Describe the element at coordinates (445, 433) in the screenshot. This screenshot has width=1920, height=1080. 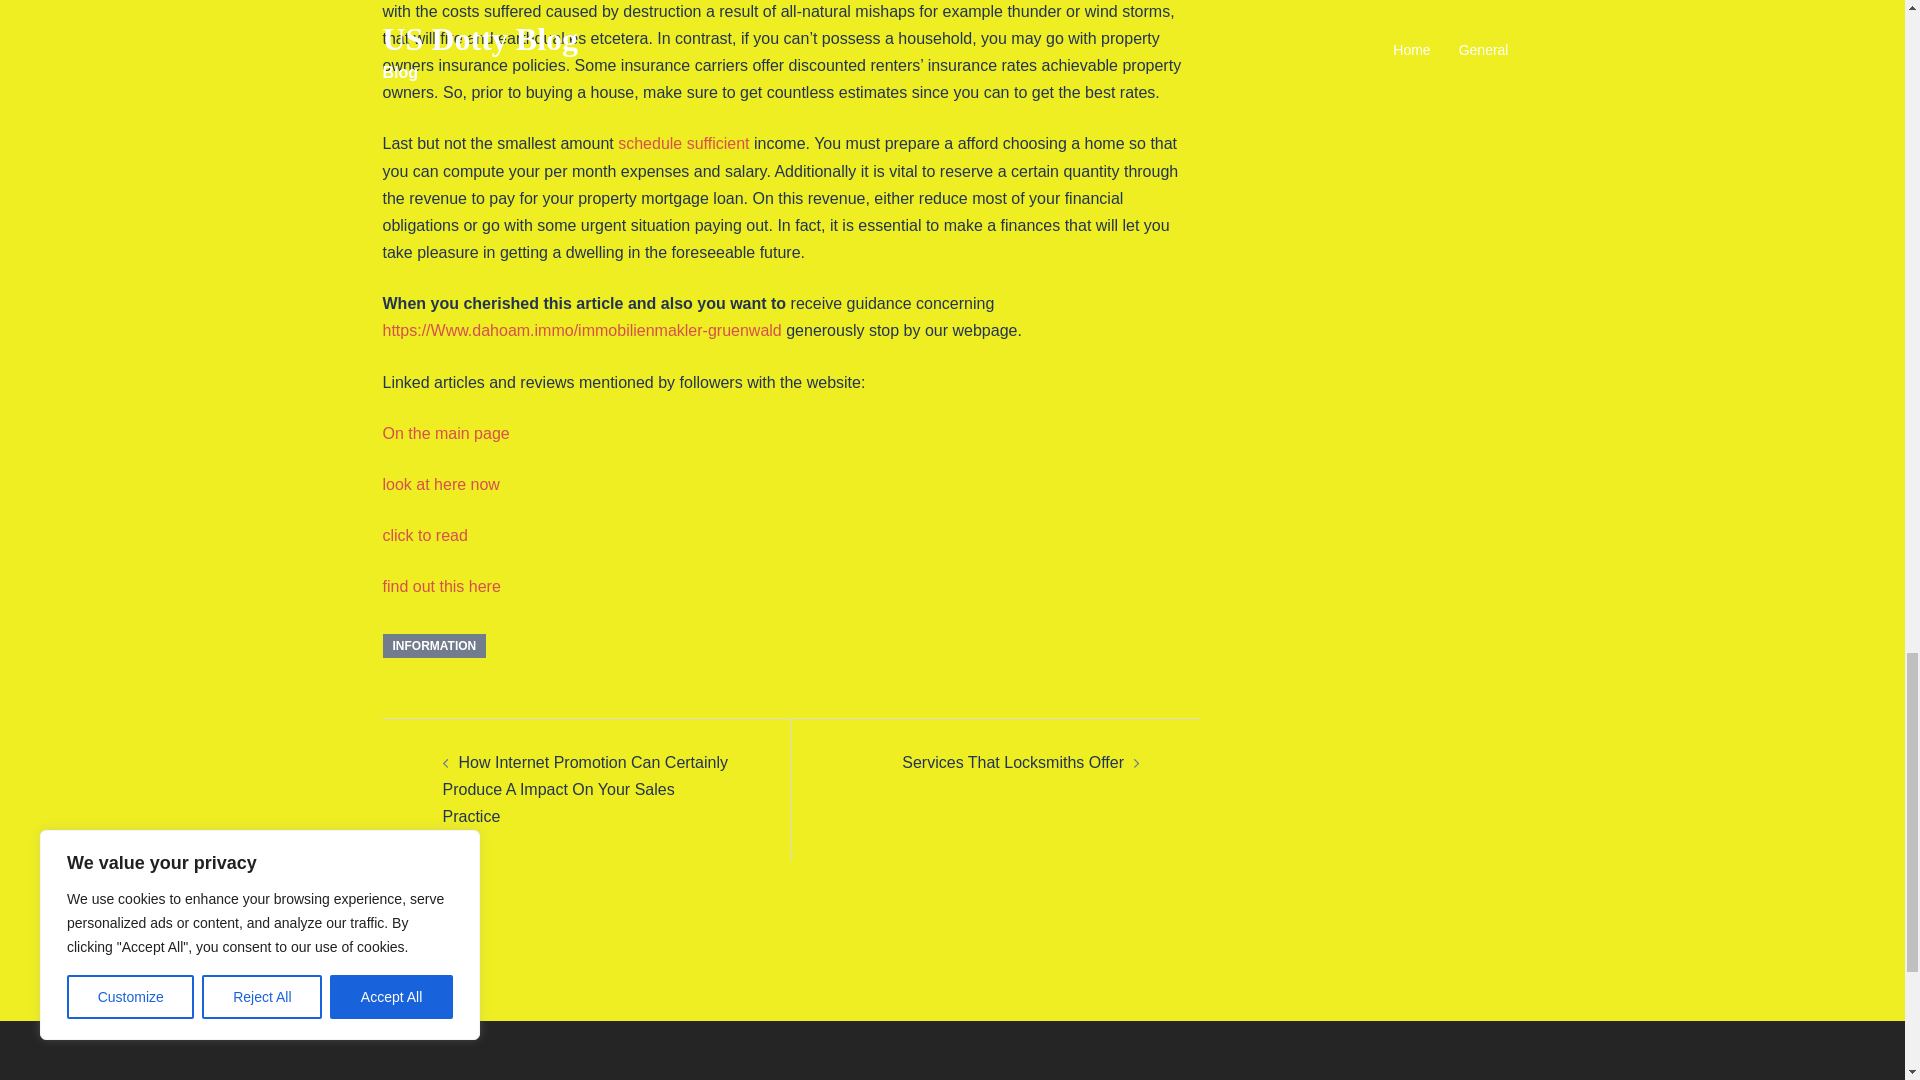
I see `On the main page` at that location.